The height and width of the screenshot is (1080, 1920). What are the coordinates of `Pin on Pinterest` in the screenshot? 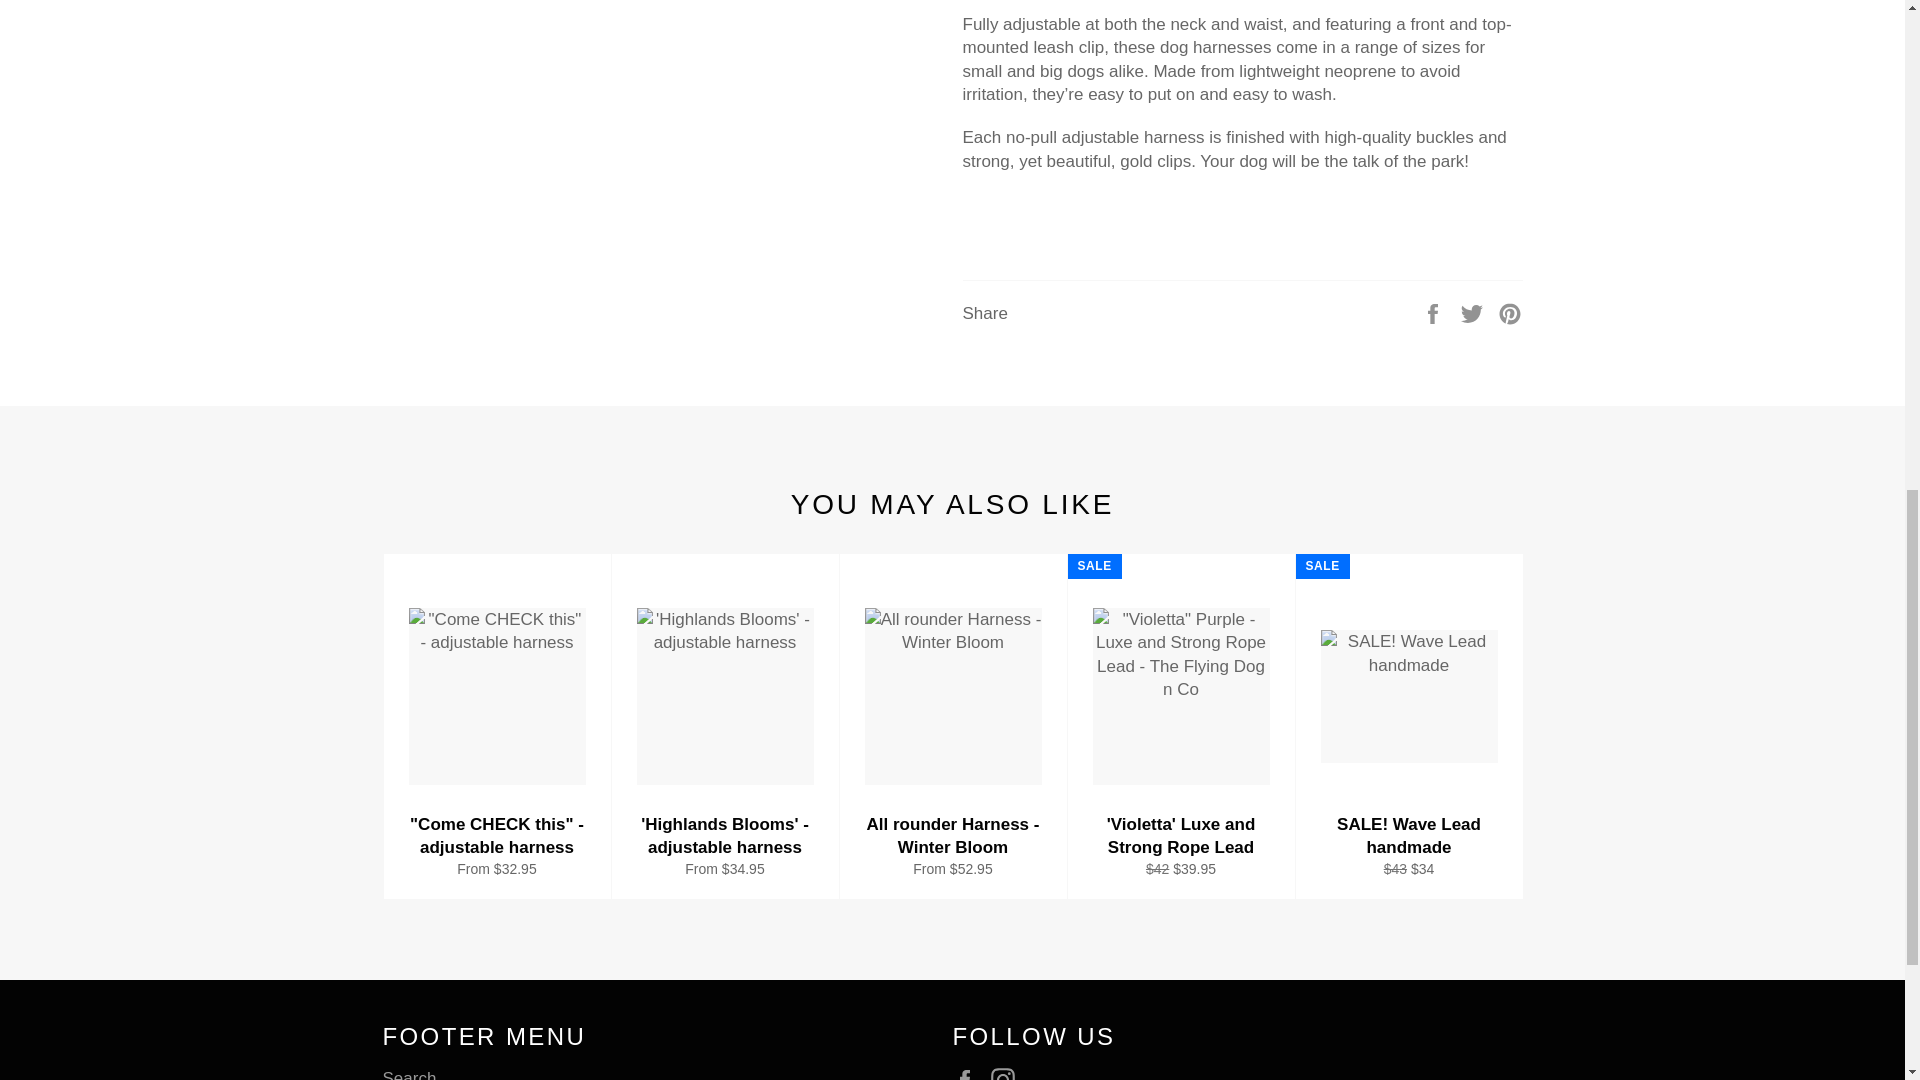 It's located at (1510, 312).